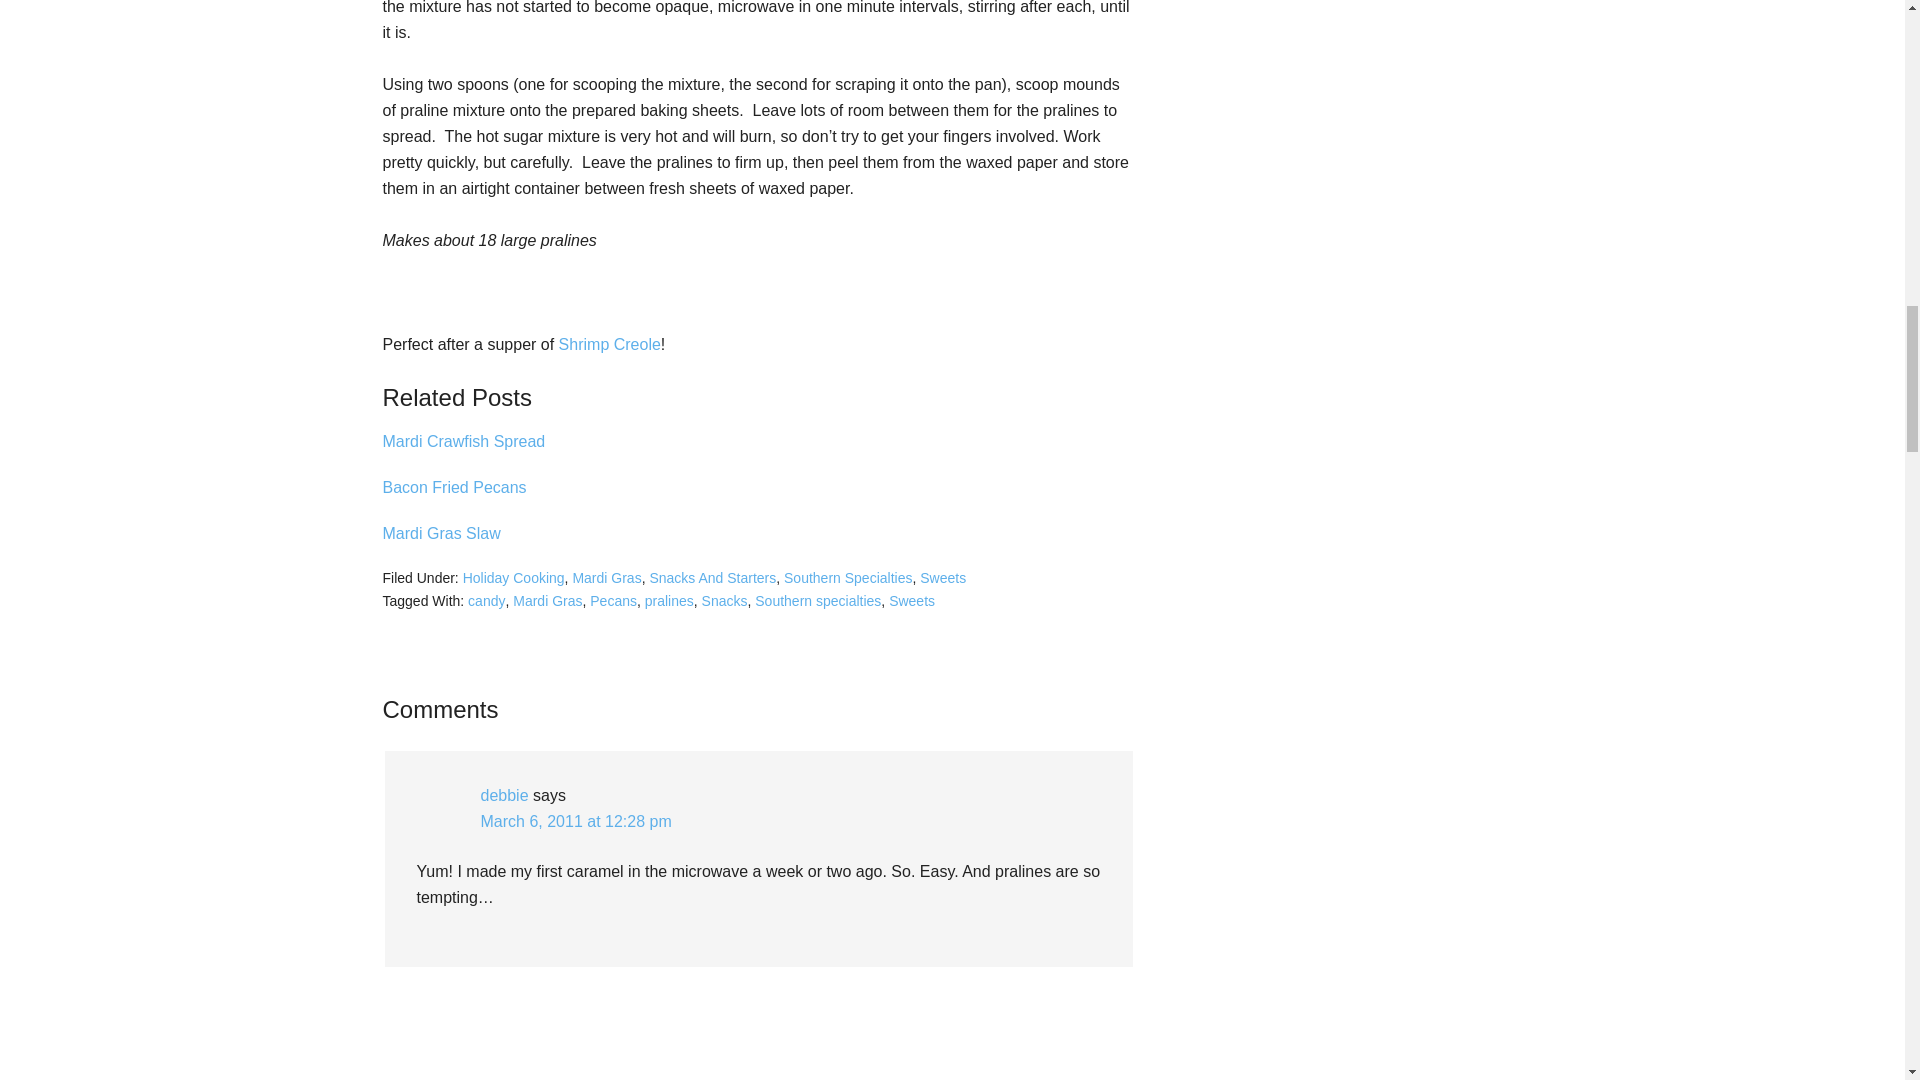 This screenshot has height=1080, width=1920. Describe the element at coordinates (818, 600) in the screenshot. I see `Southern specialties` at that location.